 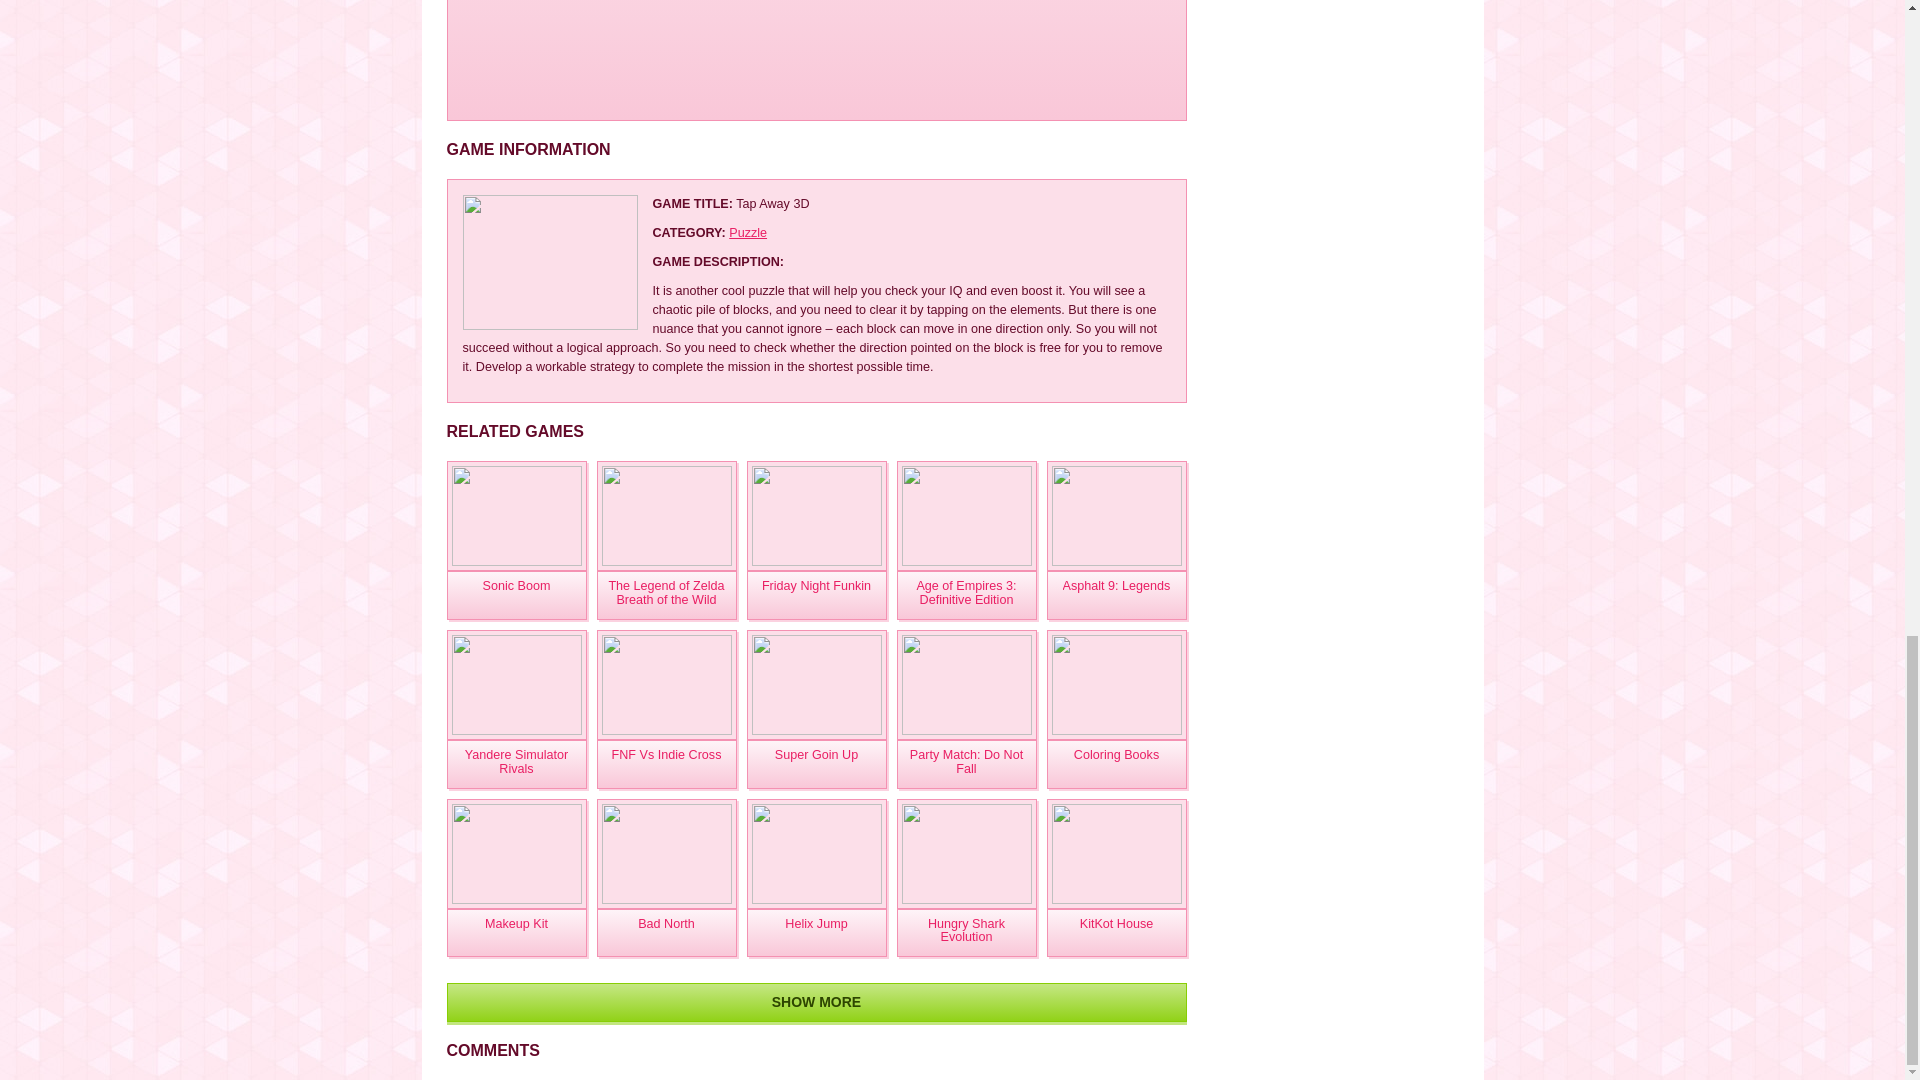 What do you see at coordinates (748, 232) in the screenshot?
I see `Puzzle` at bounding box center [748, 232].